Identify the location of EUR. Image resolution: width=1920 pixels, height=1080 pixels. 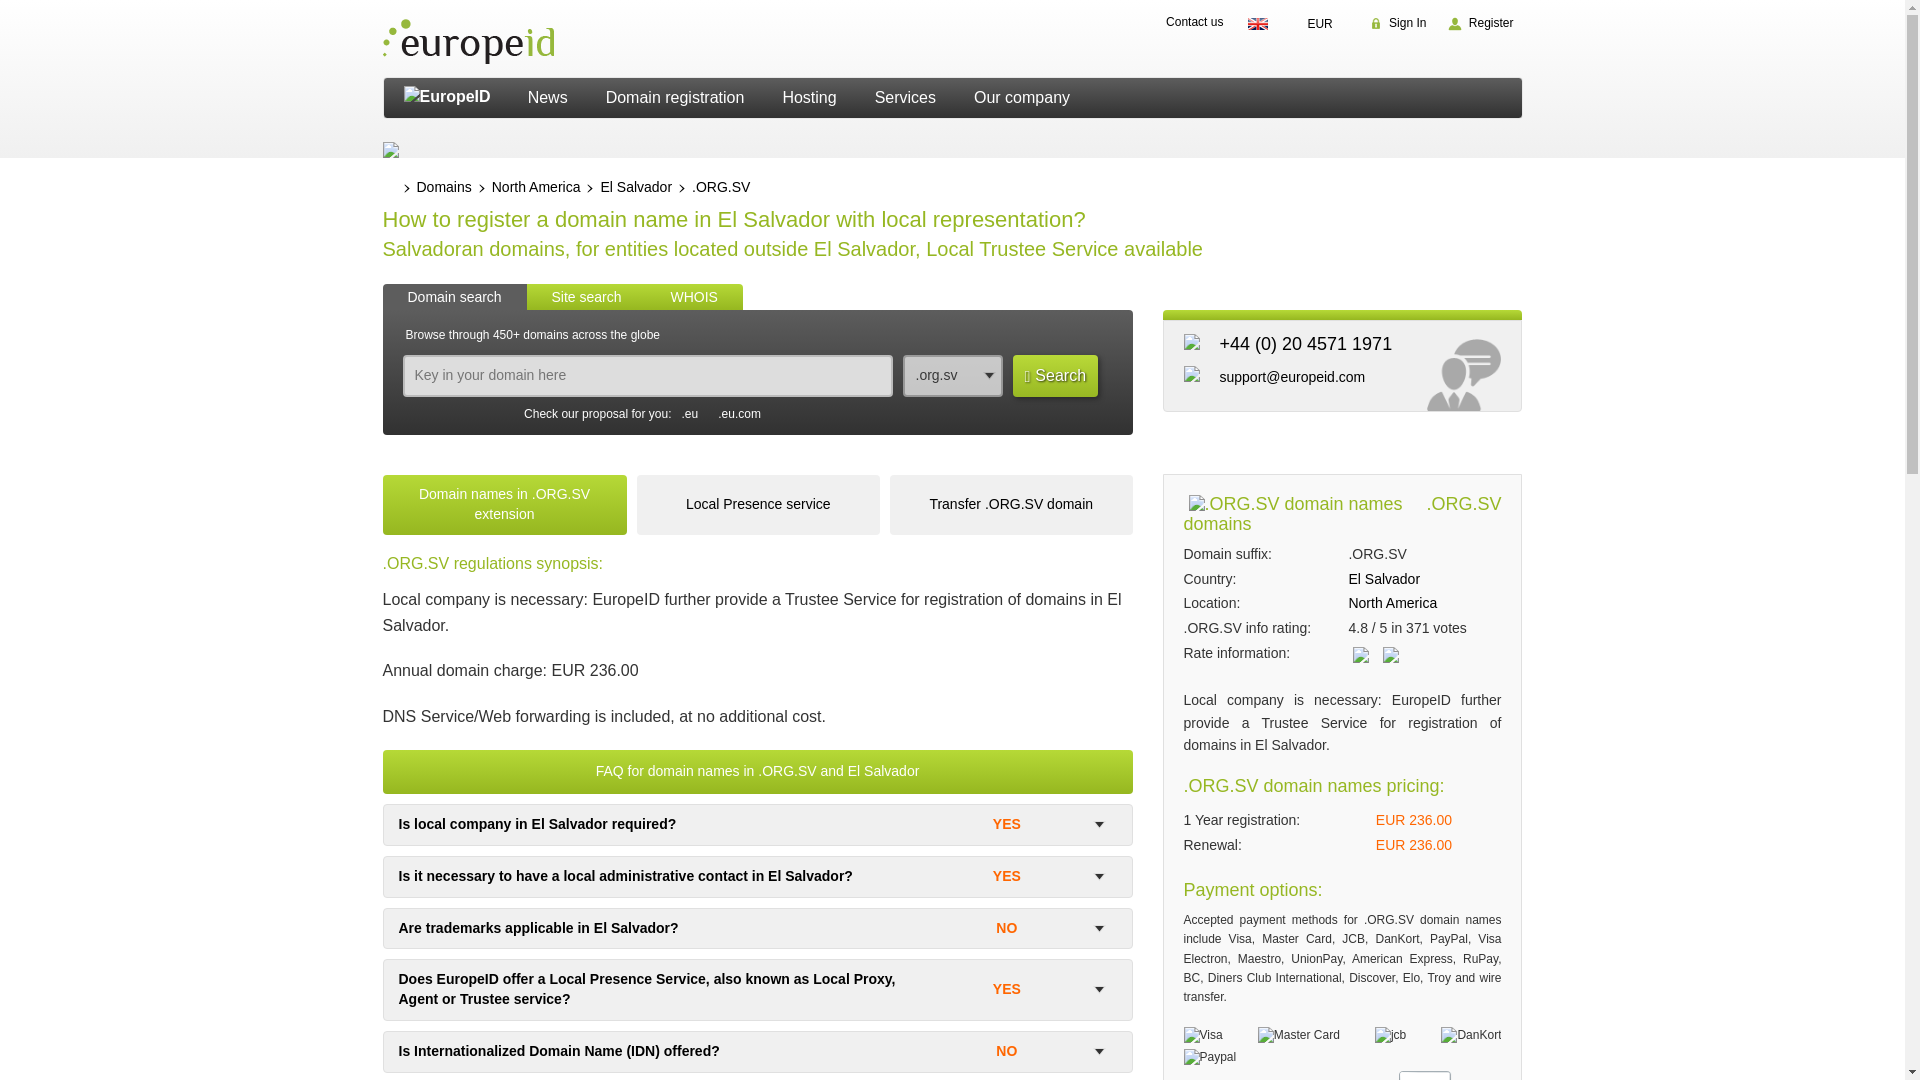
(1325, 24).